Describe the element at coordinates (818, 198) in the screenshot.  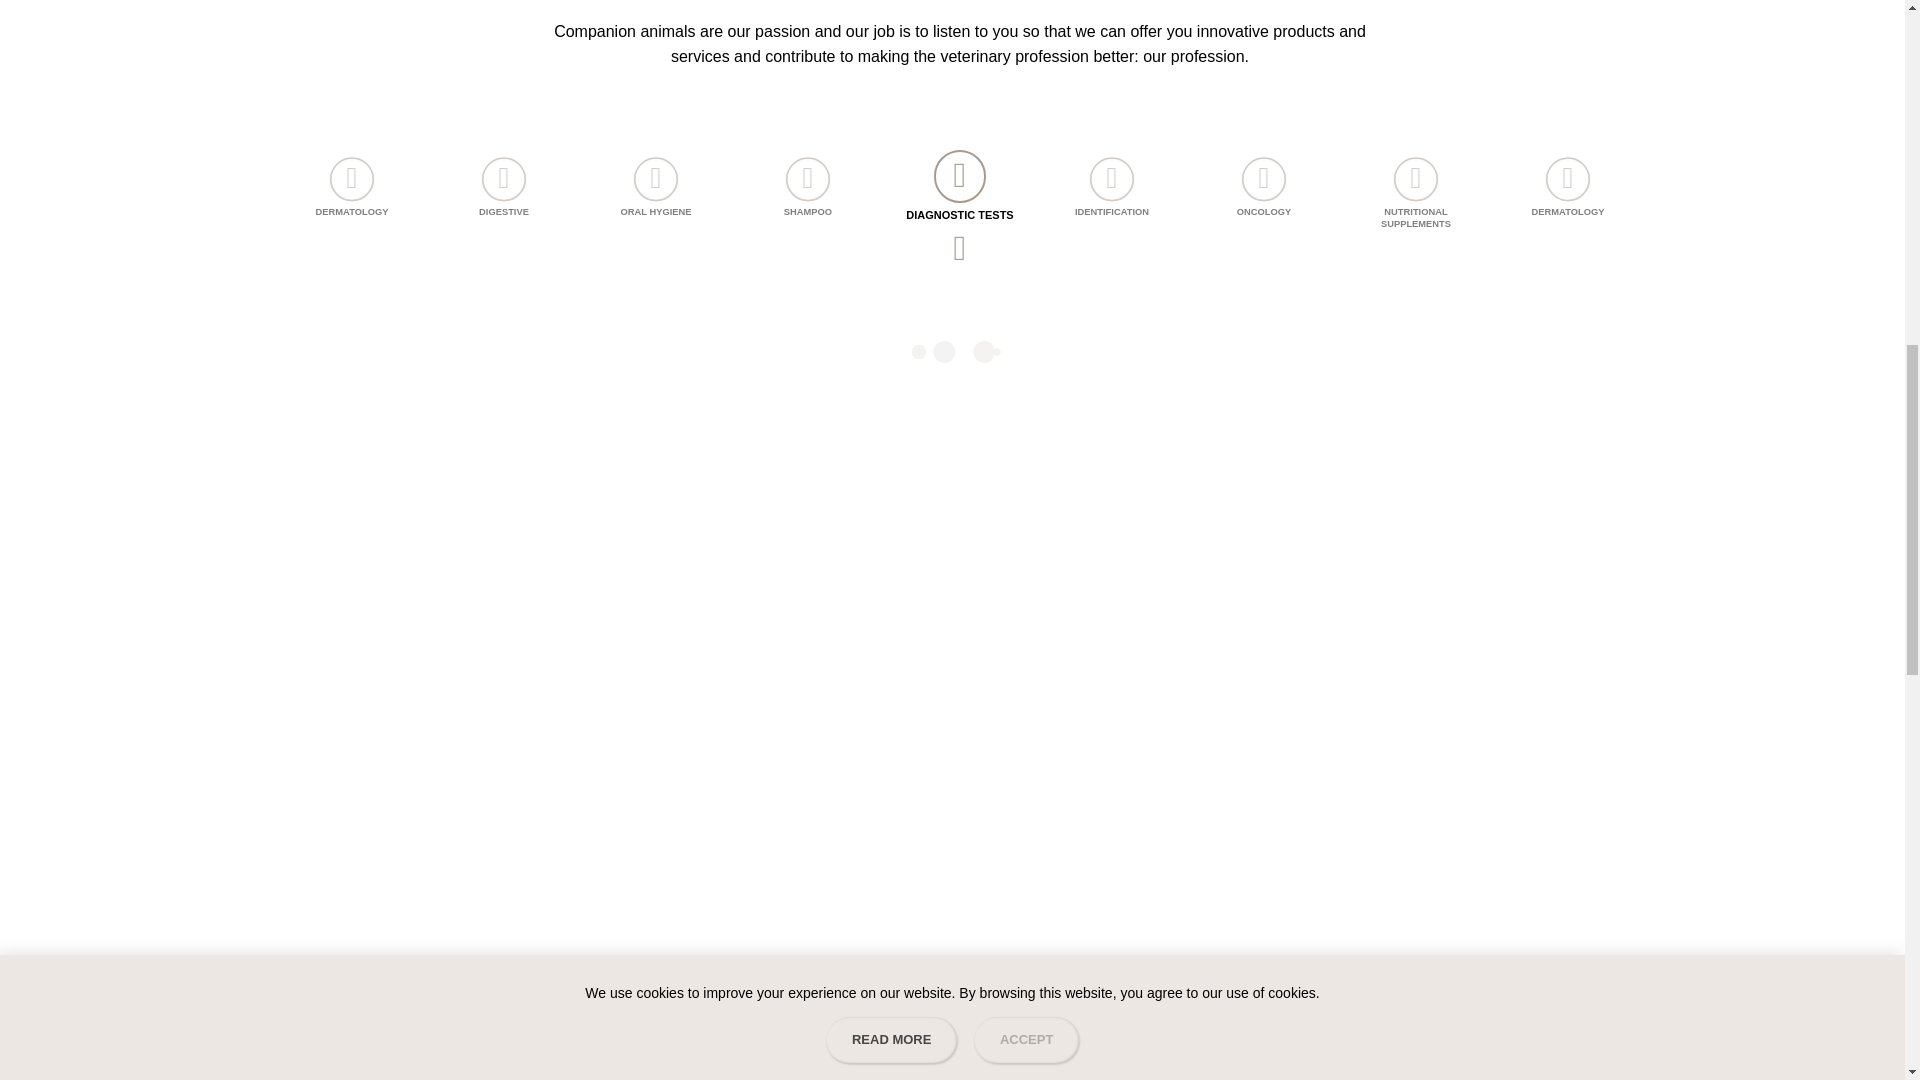
I see `SHAMPOO` at that location.